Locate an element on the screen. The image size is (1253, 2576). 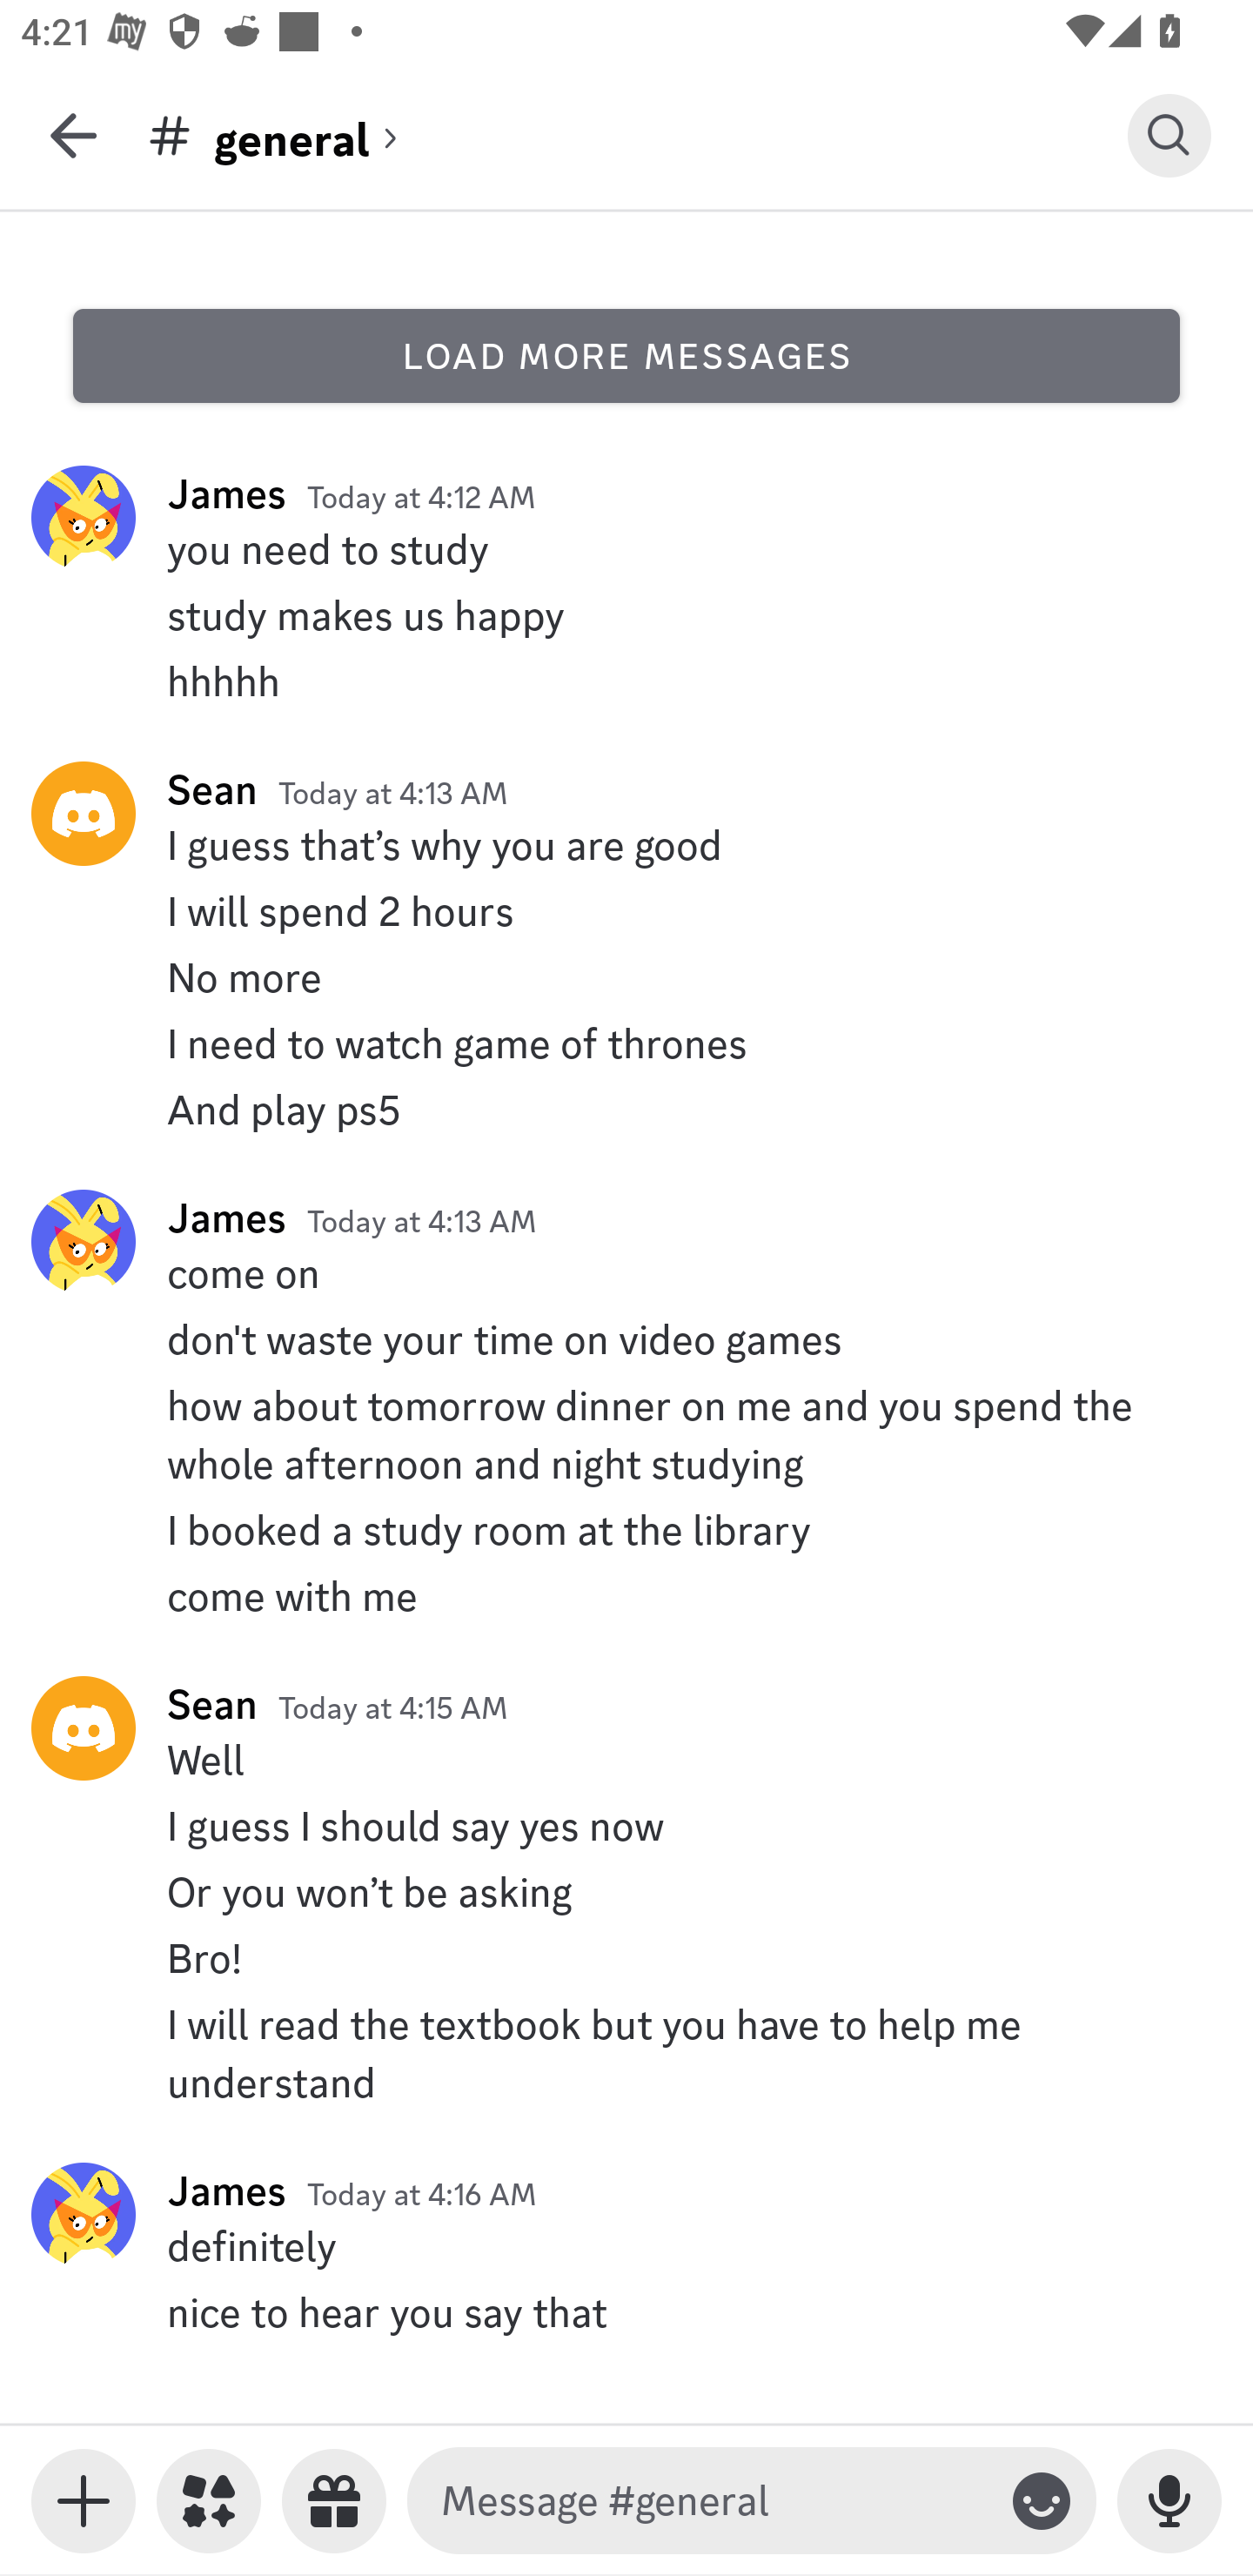
Toggle media keyboard is located at coordinates (84, 2501).